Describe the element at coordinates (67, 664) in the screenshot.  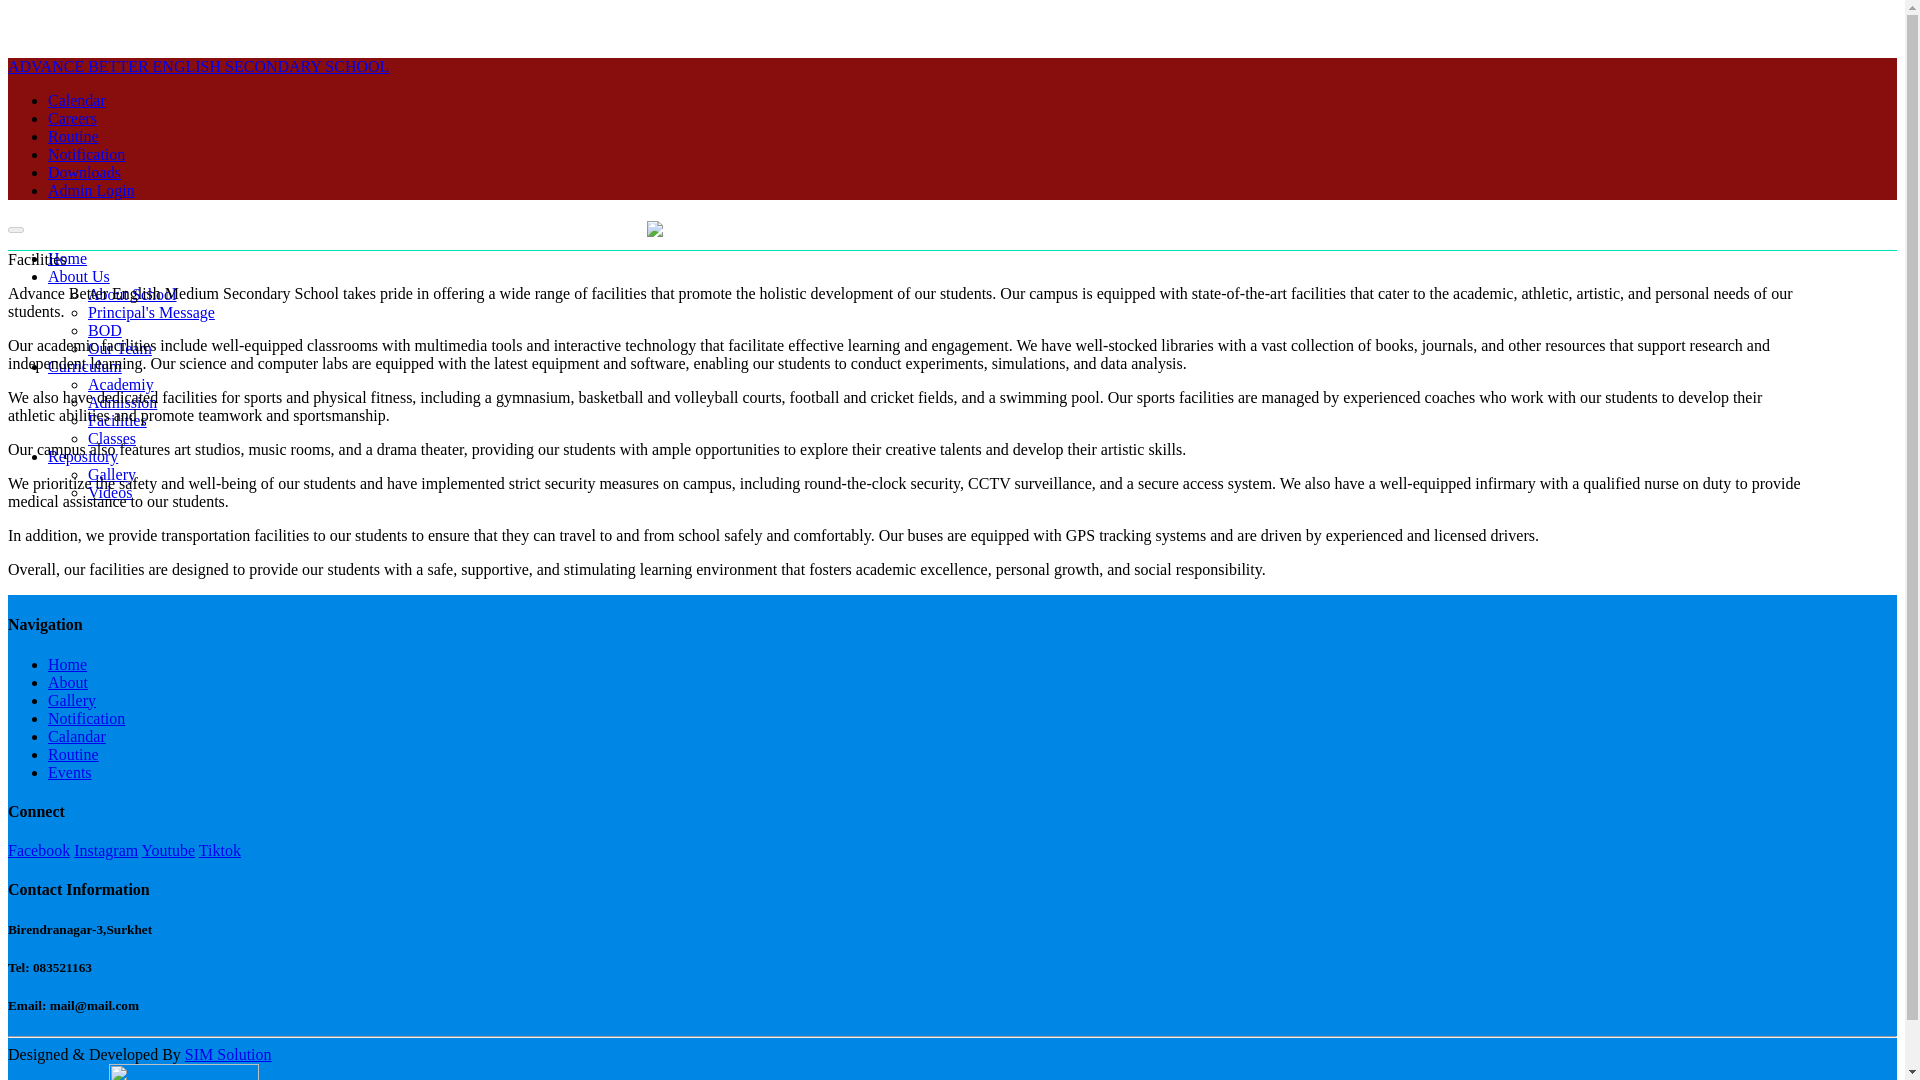
I see `Home` at that location.